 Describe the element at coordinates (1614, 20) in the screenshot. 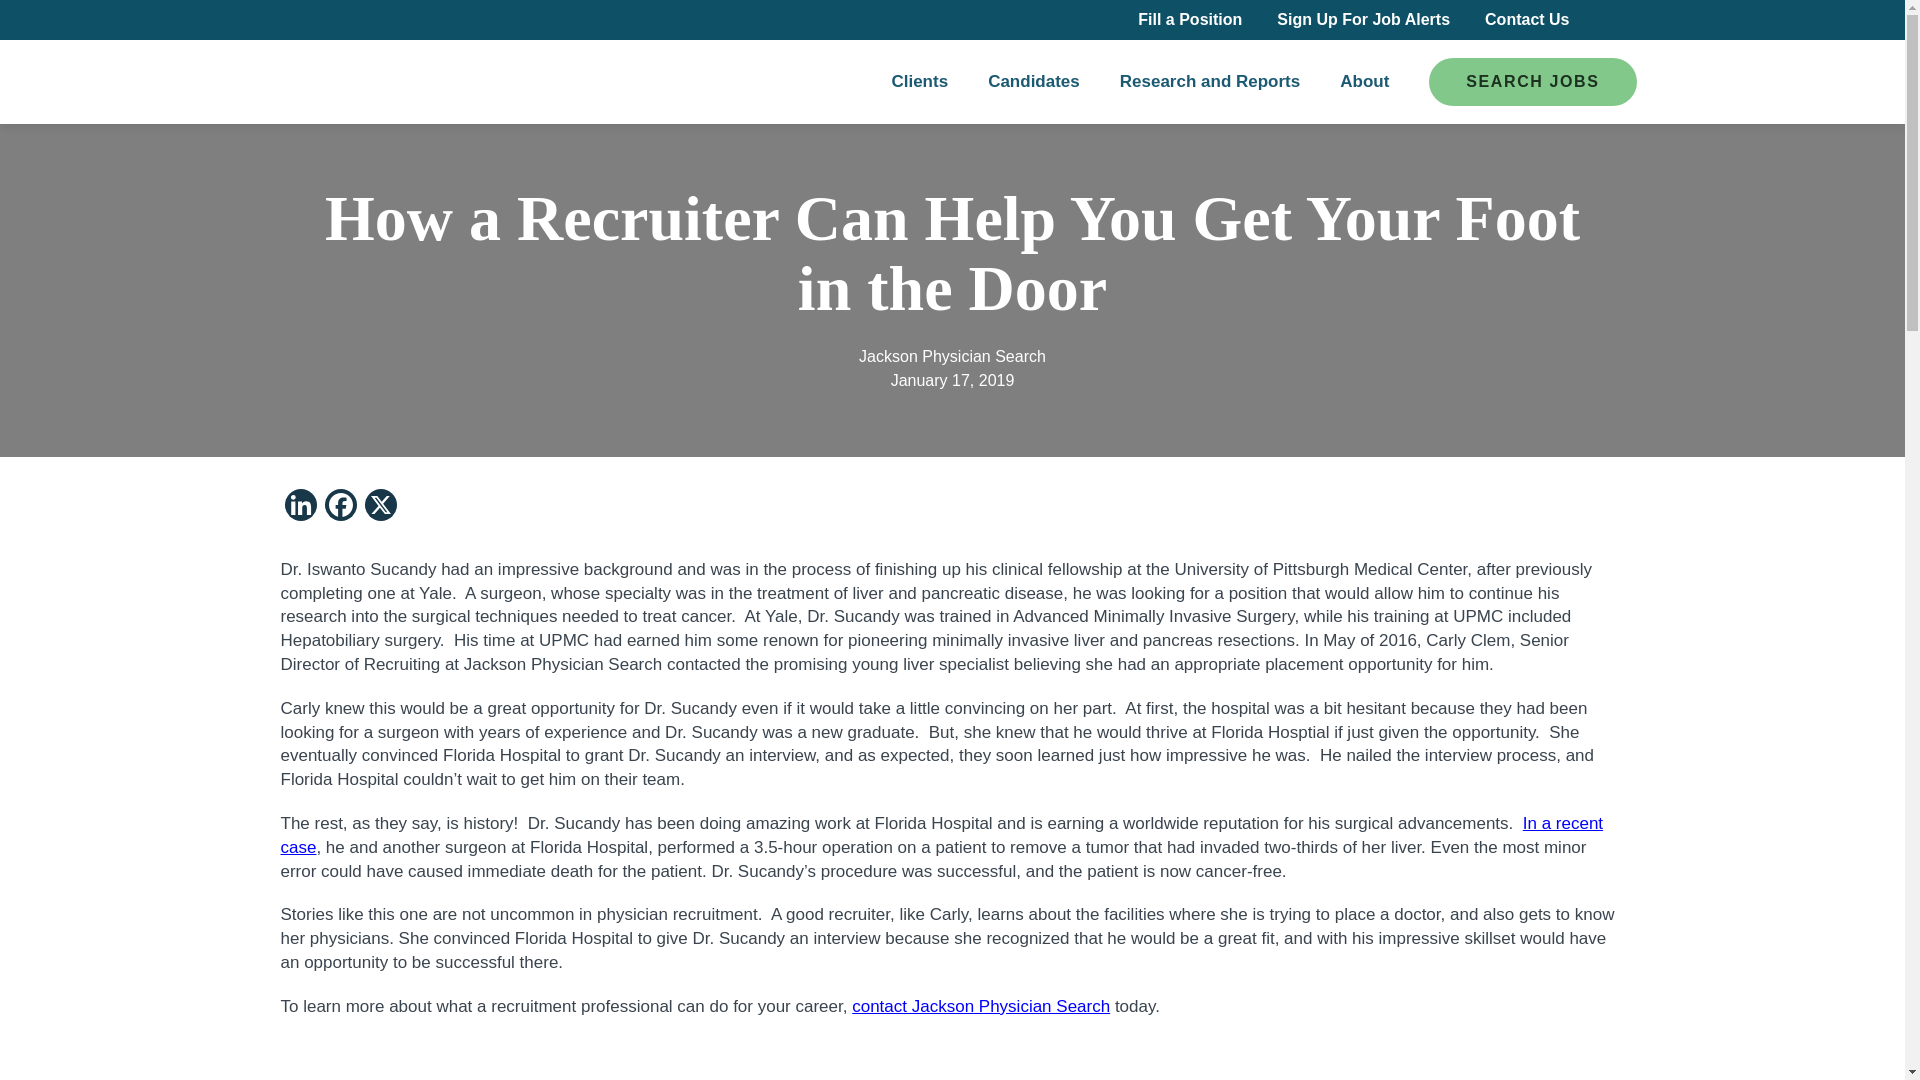

I see `Search` at that location.